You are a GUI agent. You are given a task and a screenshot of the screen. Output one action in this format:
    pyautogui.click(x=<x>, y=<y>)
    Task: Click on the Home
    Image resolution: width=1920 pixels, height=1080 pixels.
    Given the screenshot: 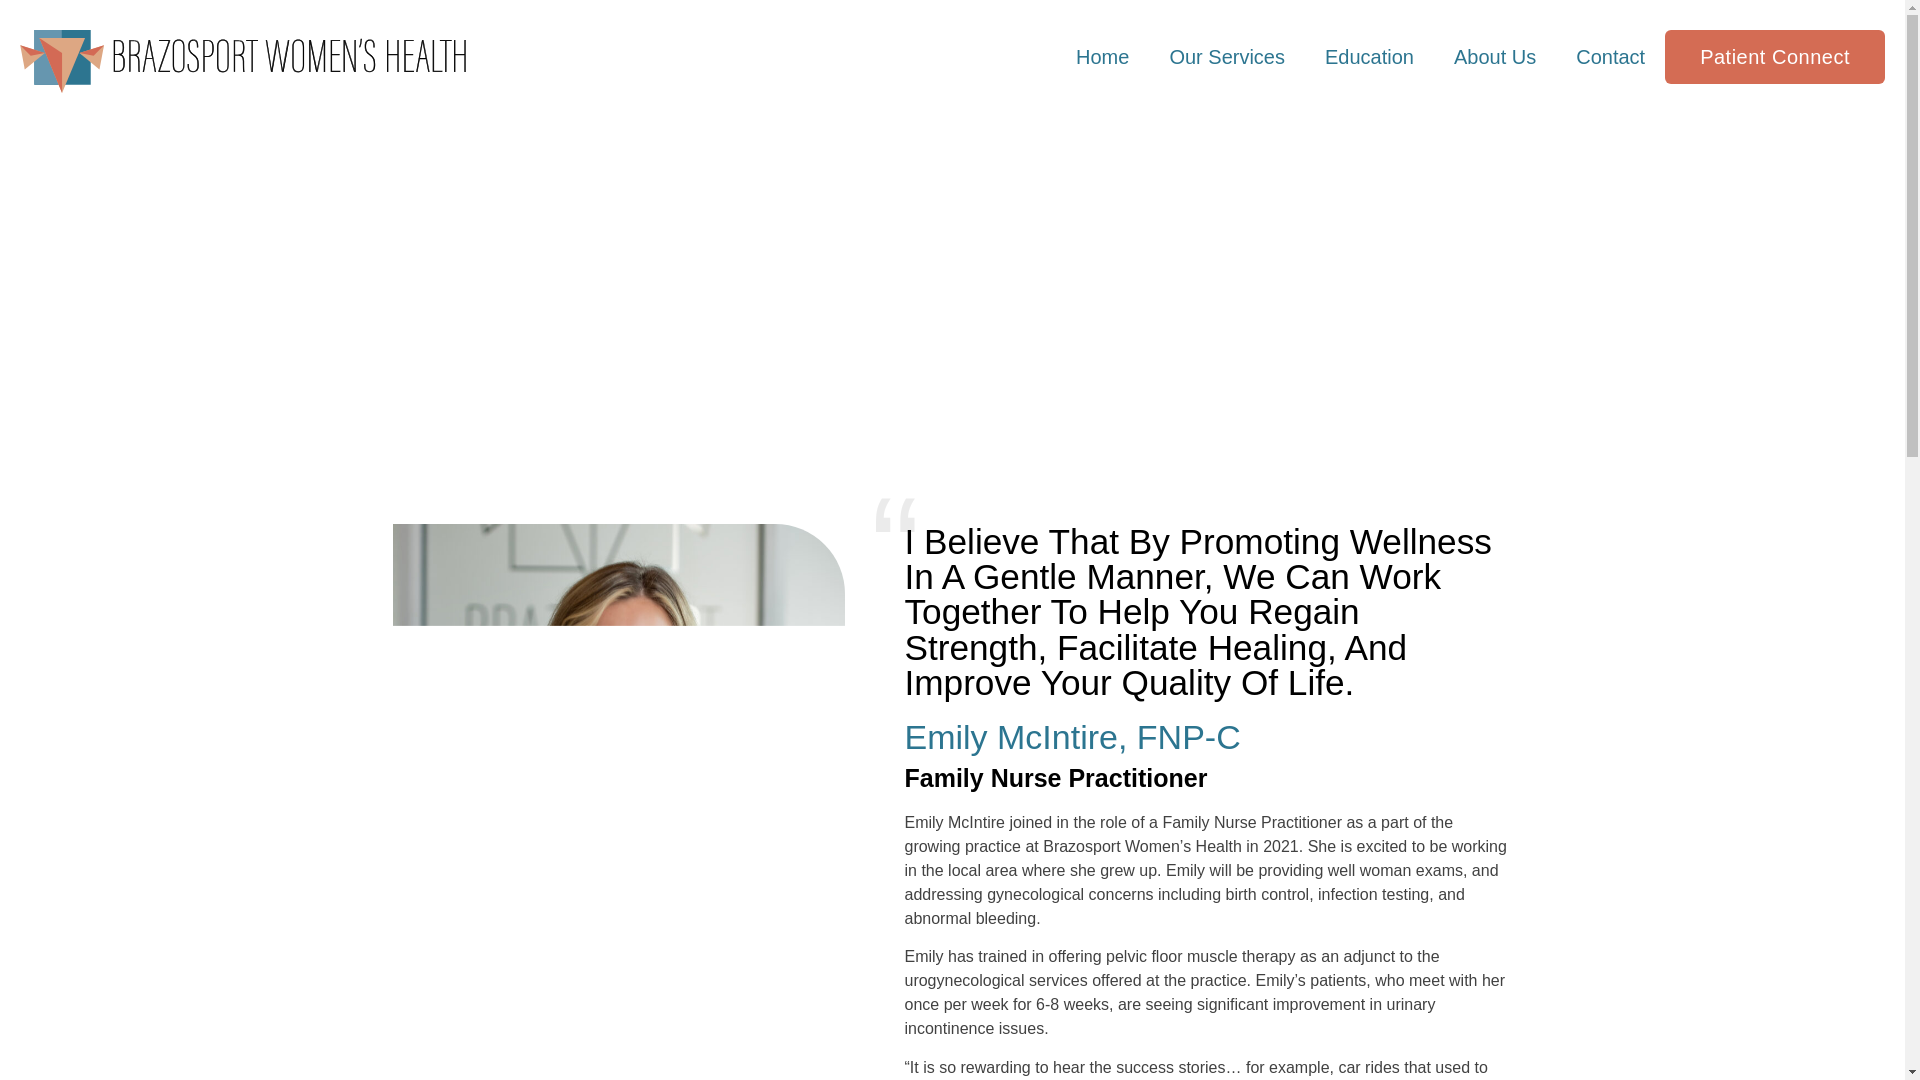 What is the action you would take?
    pyautogui.click(x=1102, y=56)
    